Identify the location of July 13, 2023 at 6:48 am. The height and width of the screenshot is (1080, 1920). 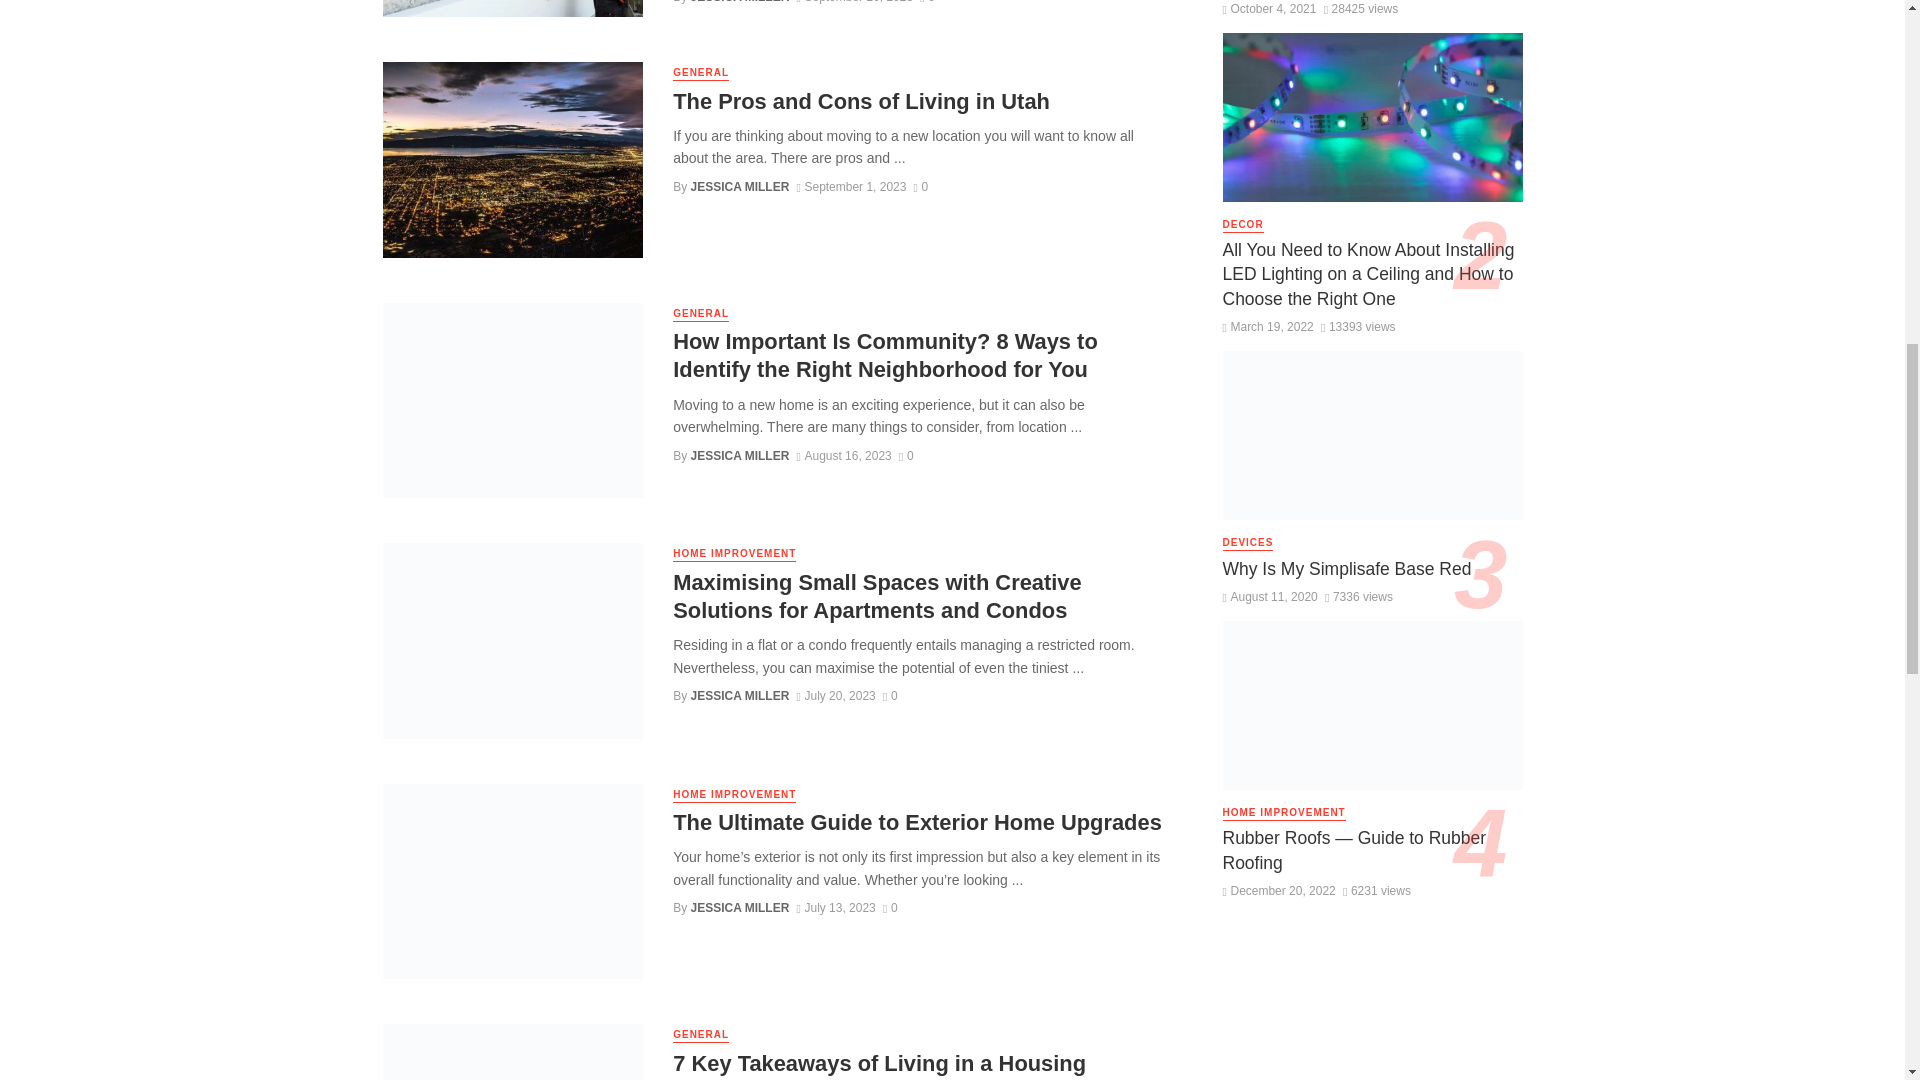
(836, 907).